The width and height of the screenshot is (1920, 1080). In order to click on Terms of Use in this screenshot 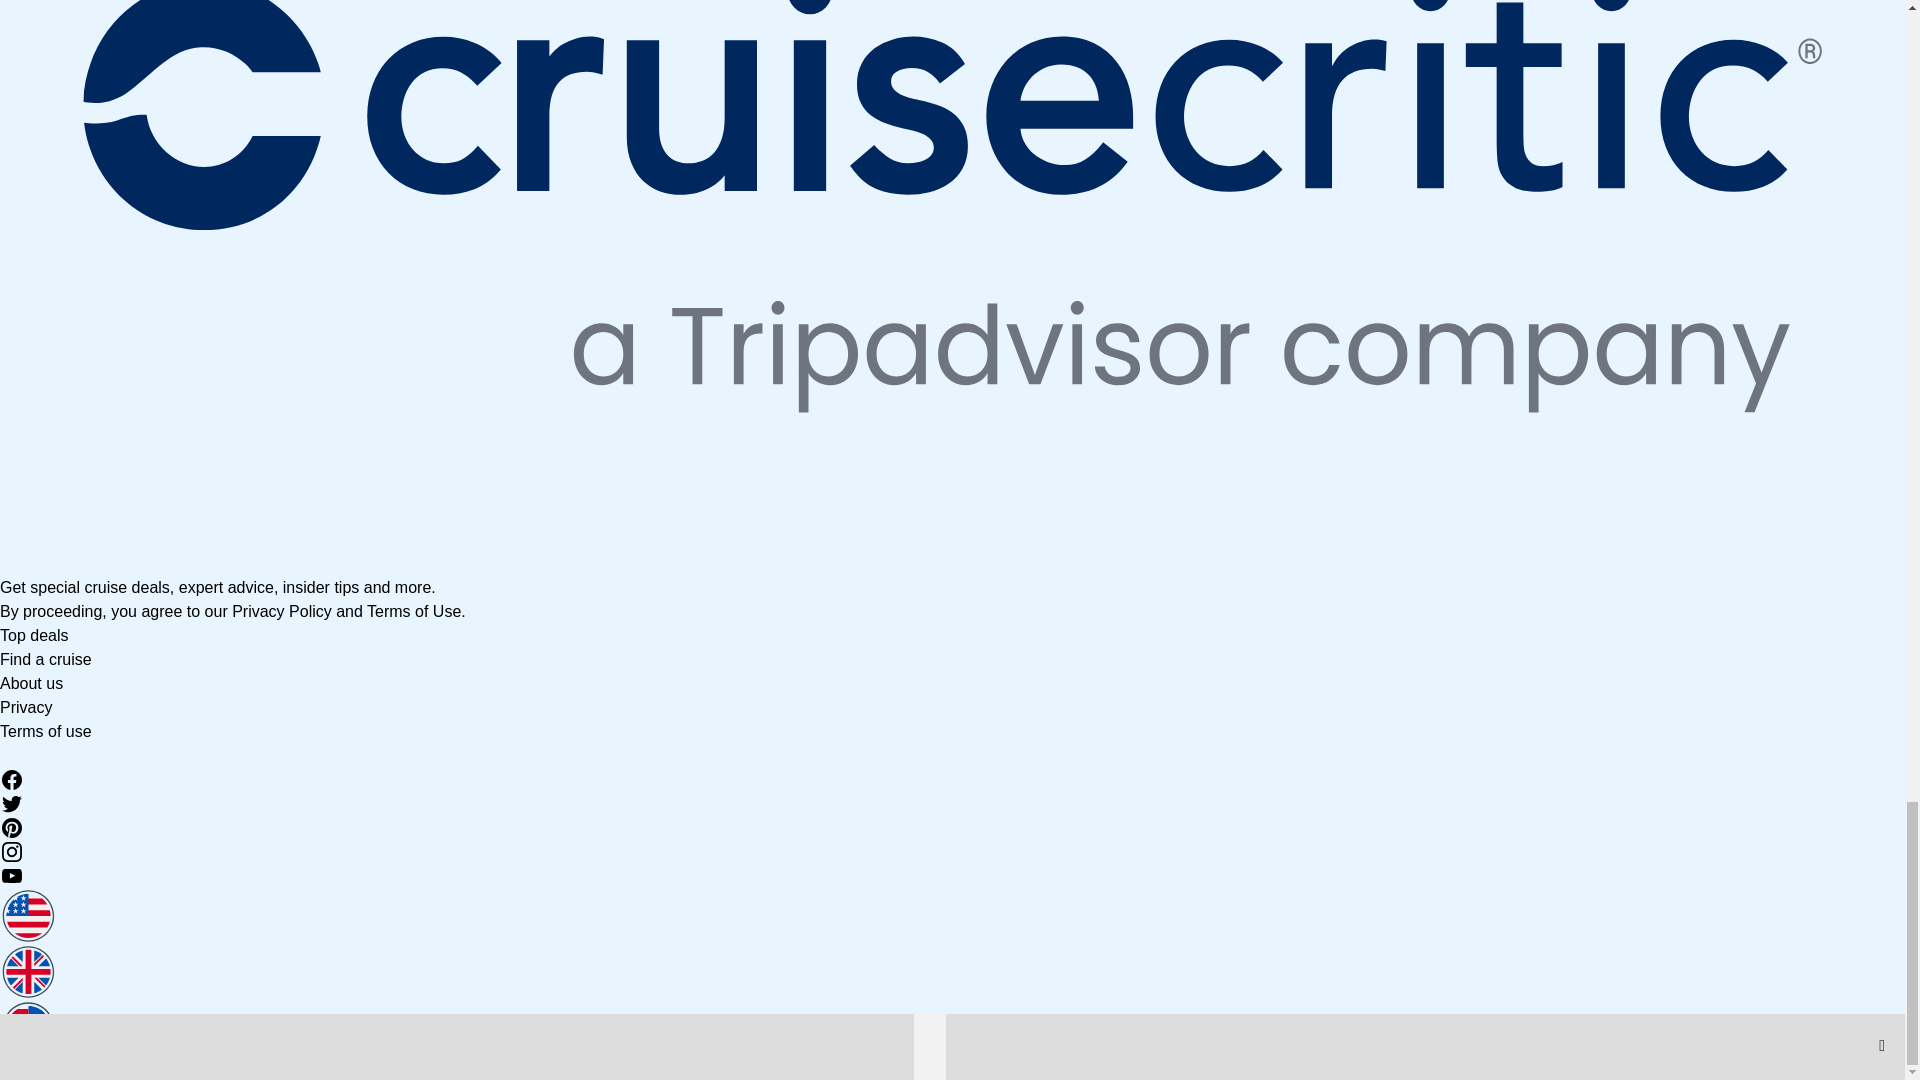, I will do `click(413, 610)`.